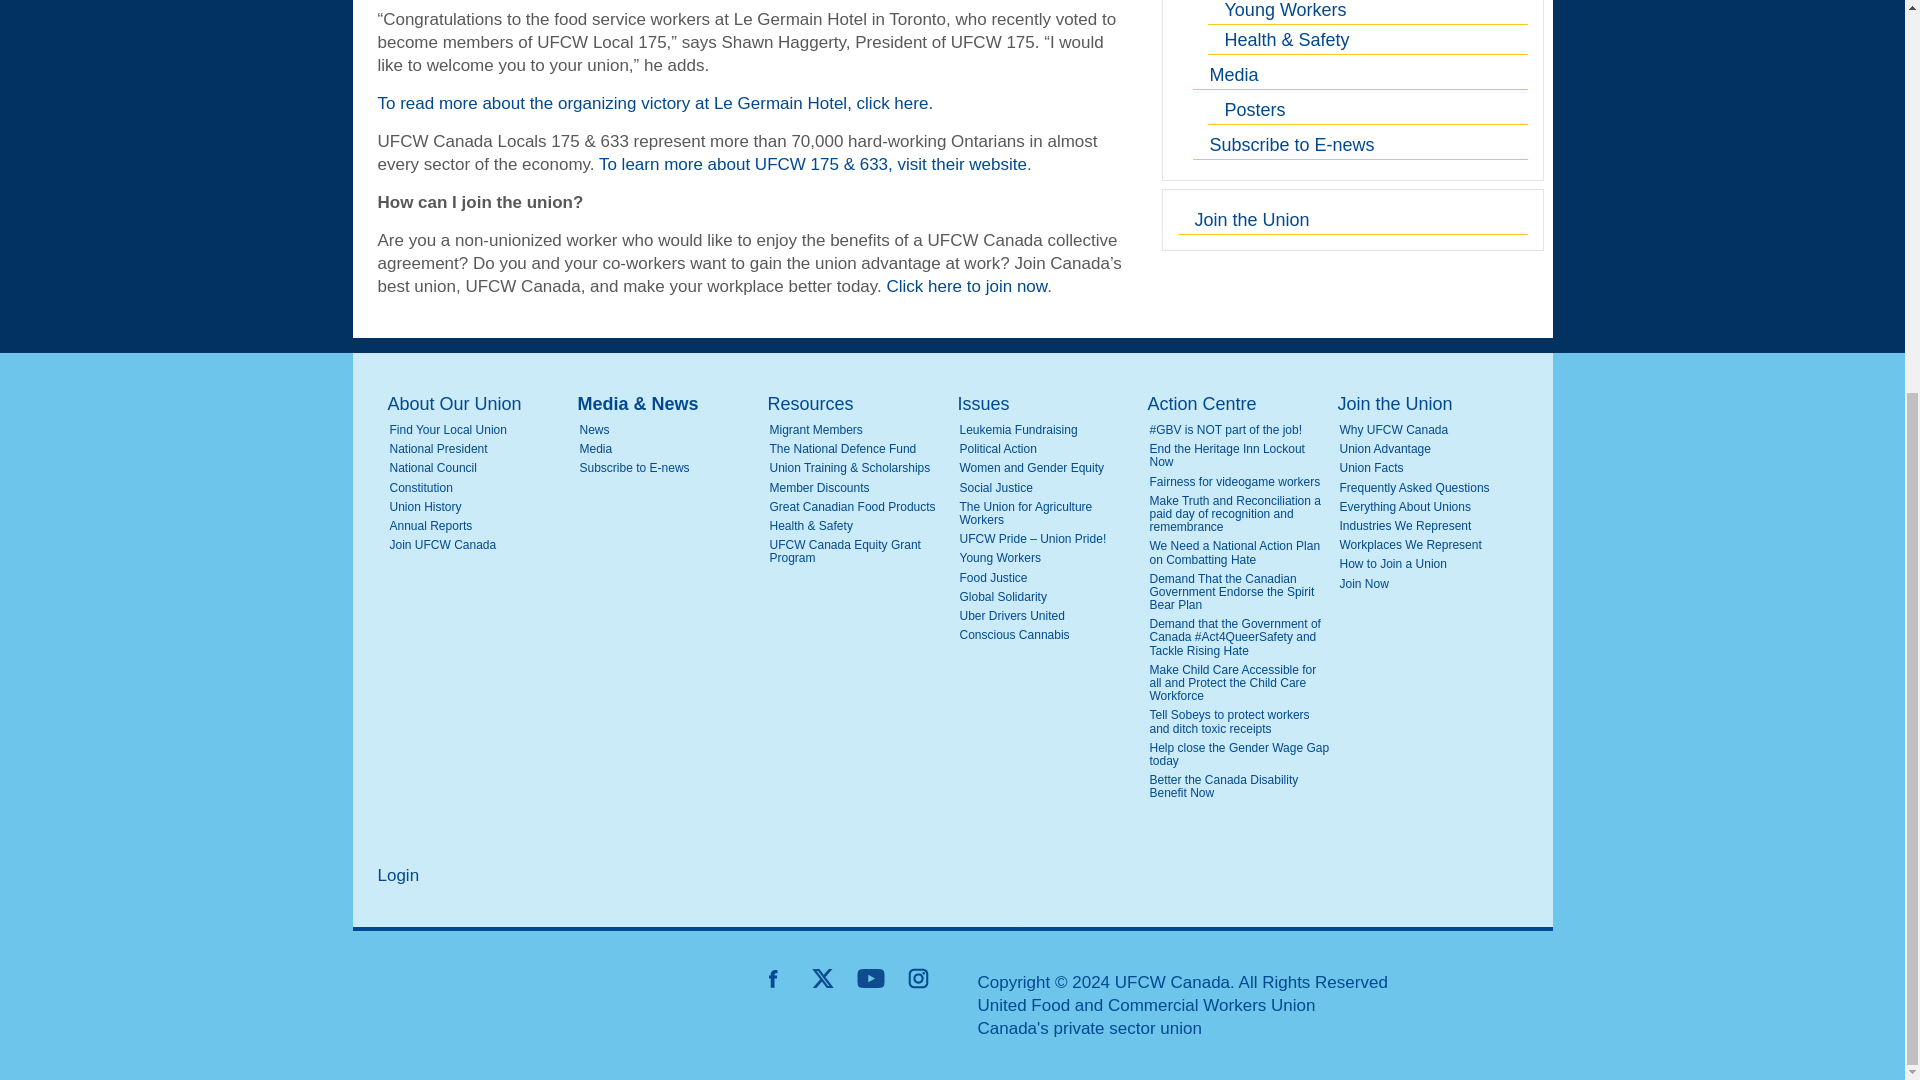  I want to click on   Facebook, so click(774, 978).